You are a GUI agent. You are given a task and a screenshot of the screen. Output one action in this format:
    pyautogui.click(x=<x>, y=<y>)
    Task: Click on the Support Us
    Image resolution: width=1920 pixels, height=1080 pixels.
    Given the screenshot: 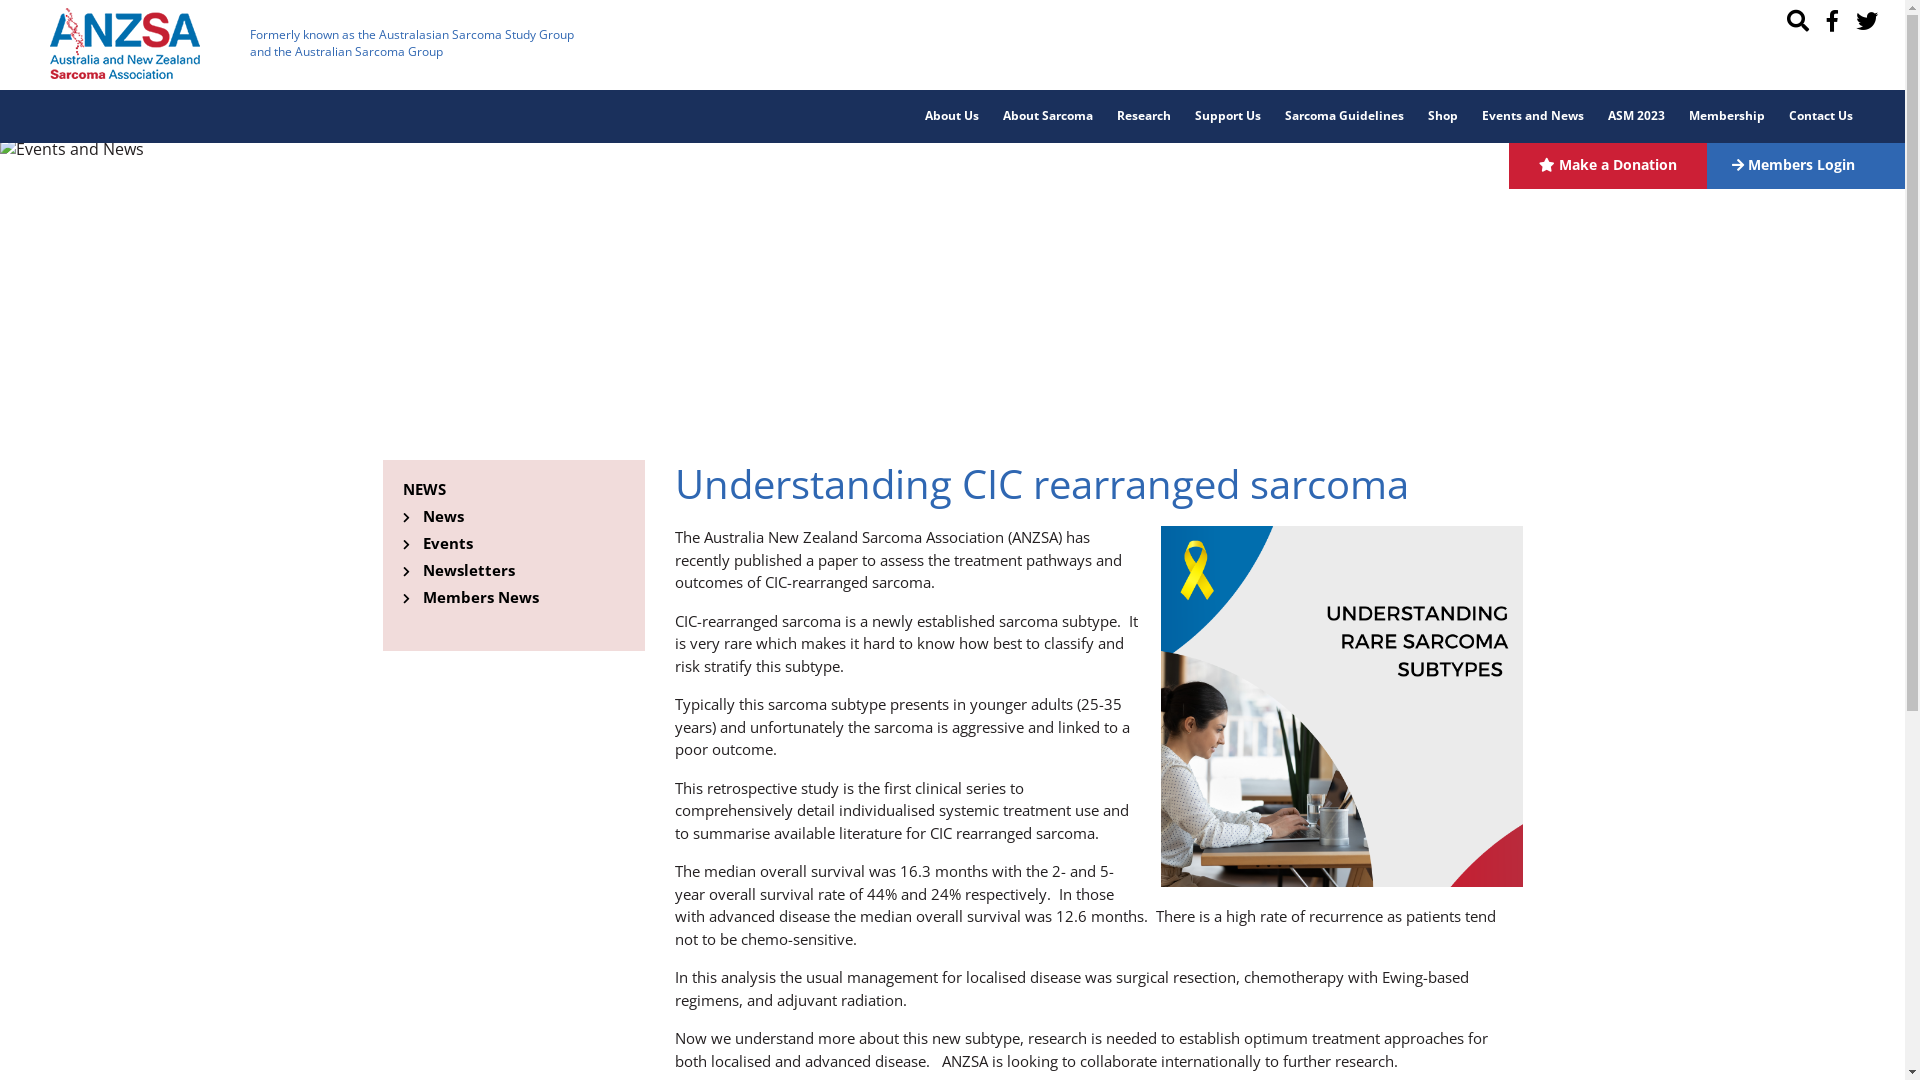 What is the action you would take?
    pyautogui.click(x=1228, y=116)
    